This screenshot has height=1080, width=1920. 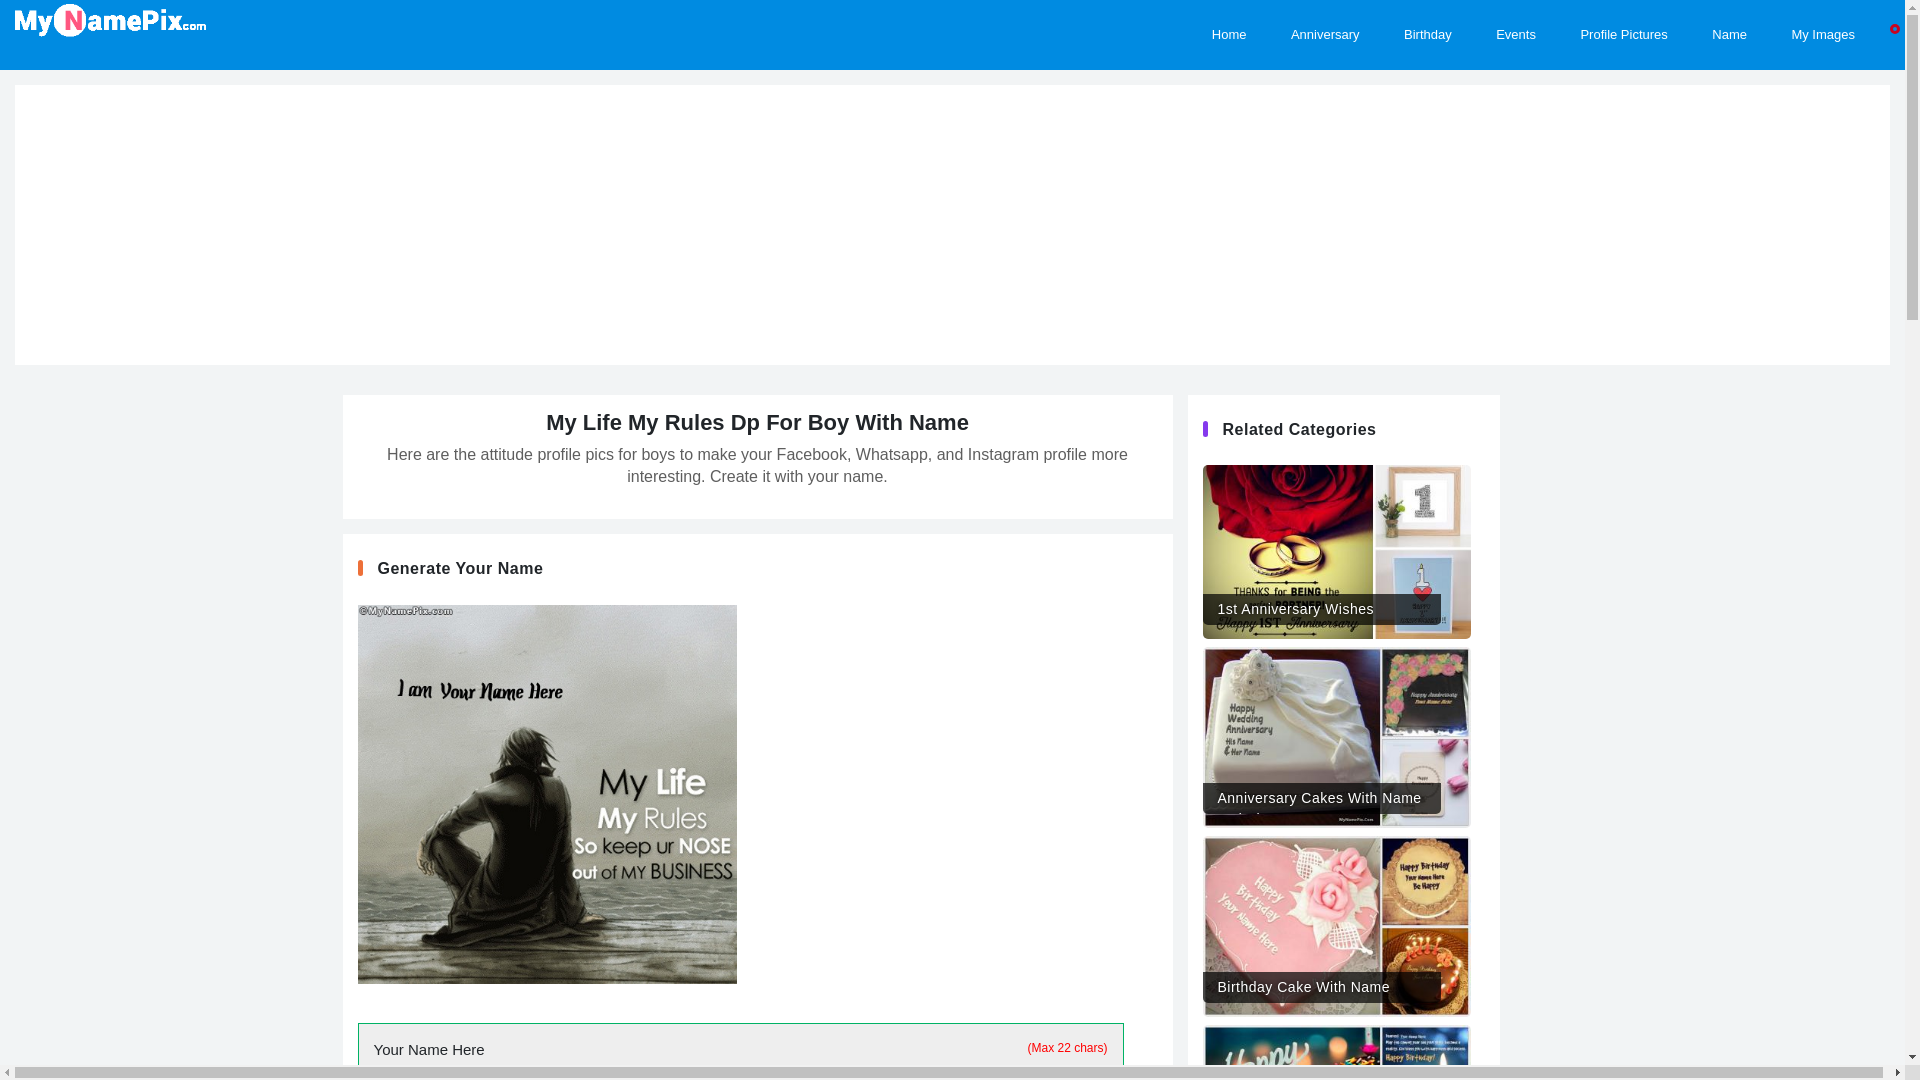 What do you see at coordinates (1428, 20) in the screenshot?
I see `Birthday` at bounding box center [1428, 20].